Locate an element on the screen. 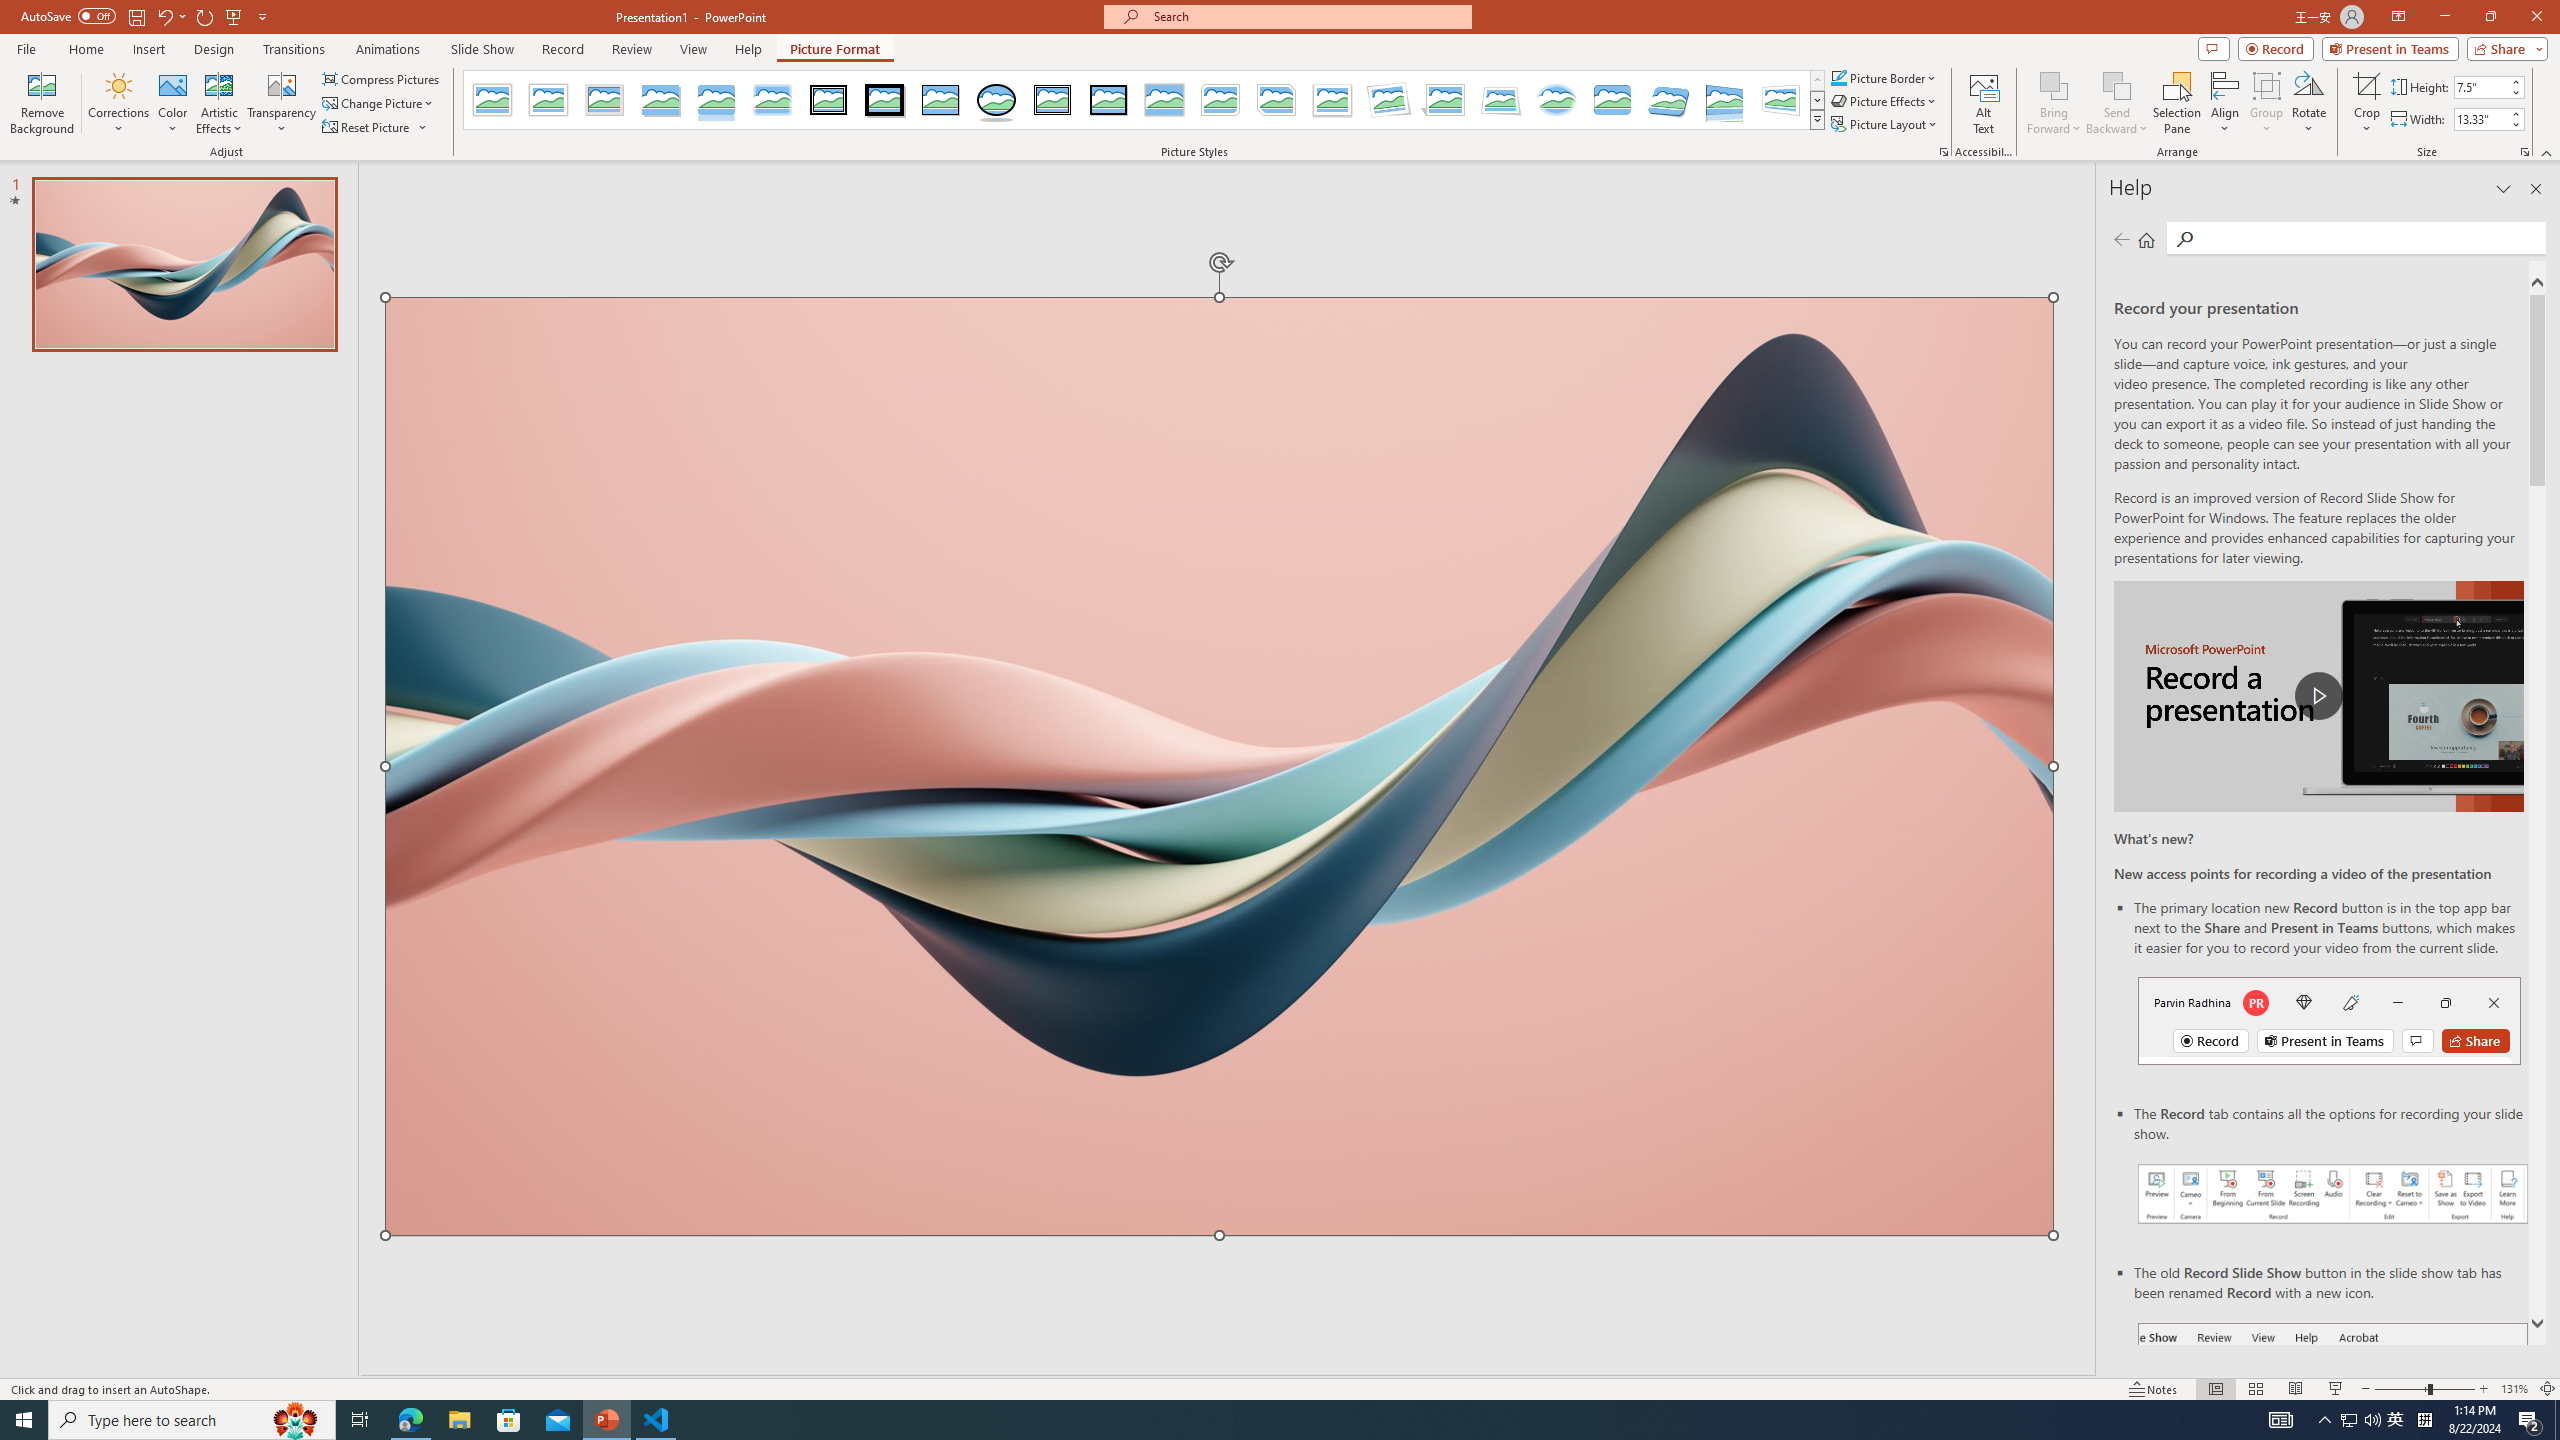 This screenshot has height=1440, width=2560. Send Backward is located at coordinates (2116, 103).